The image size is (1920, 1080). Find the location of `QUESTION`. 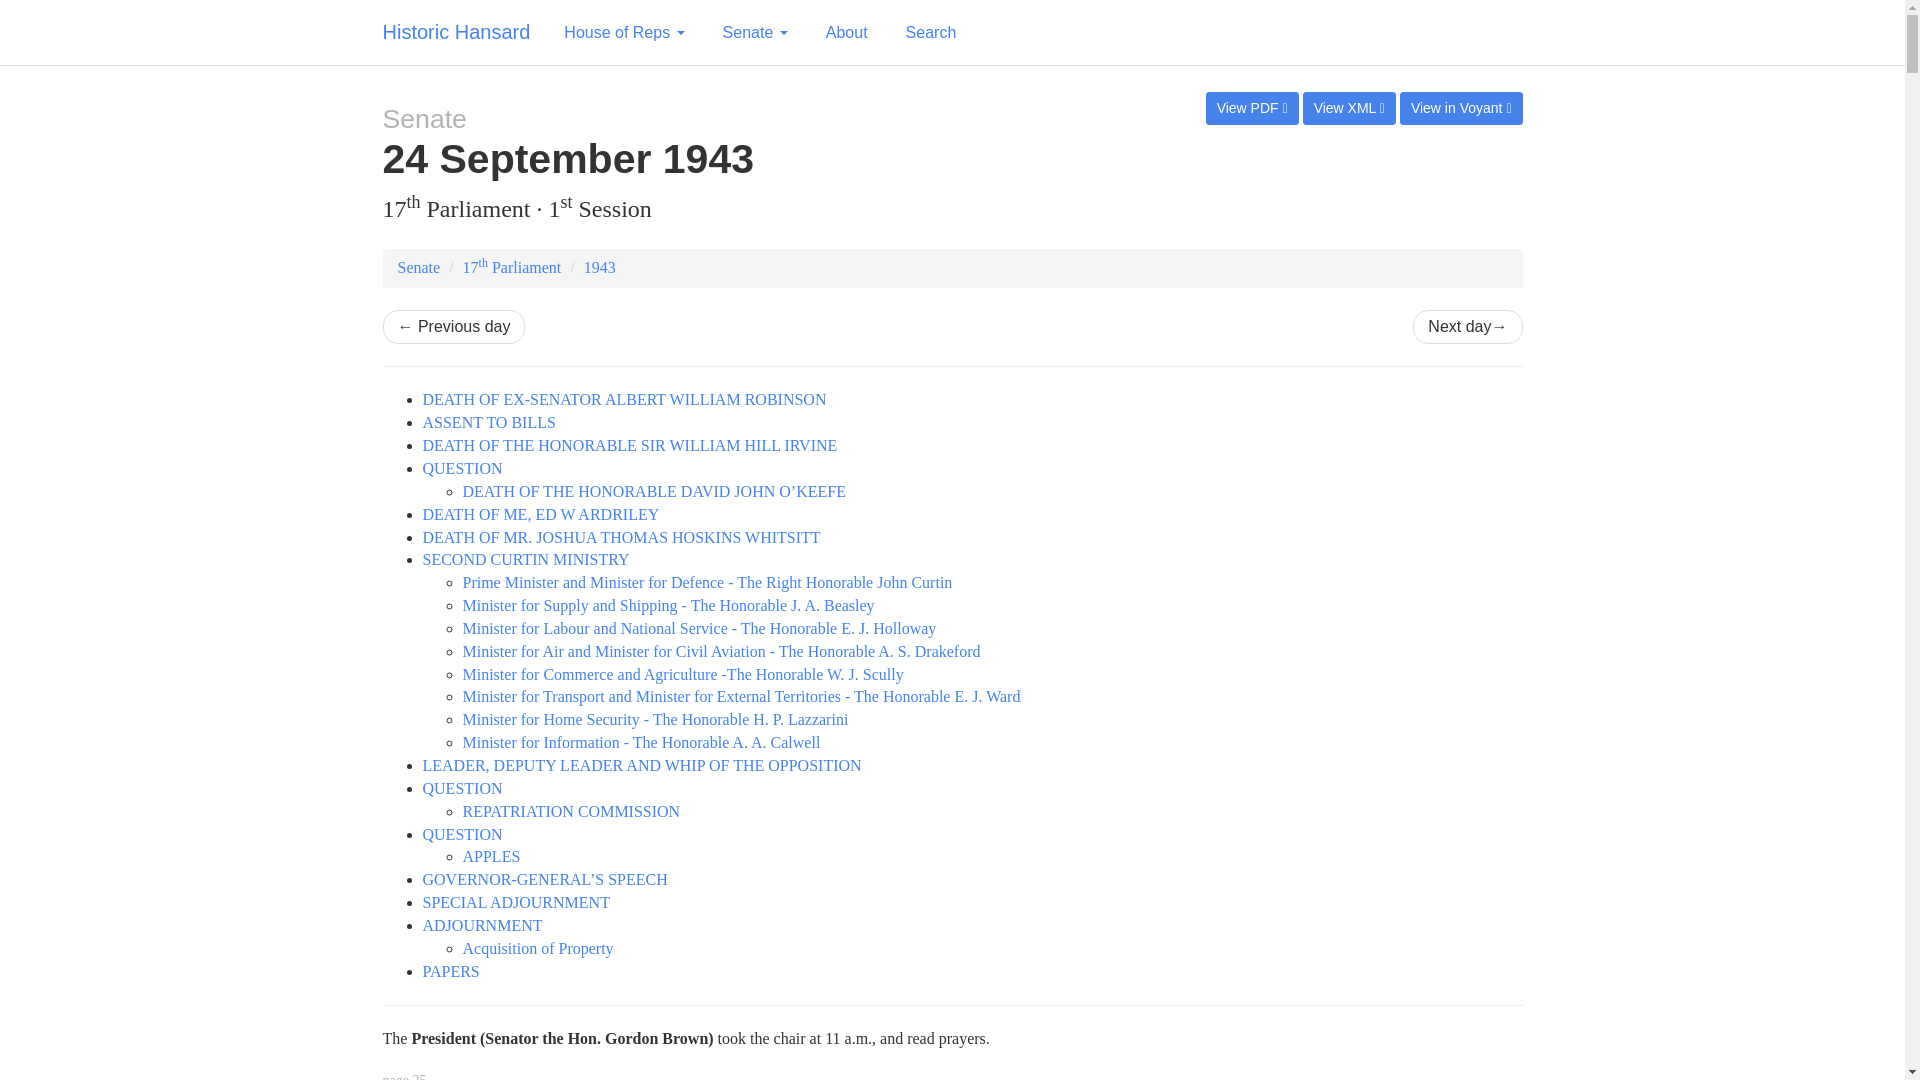

QUESTION is located at coordinates (462, 468).